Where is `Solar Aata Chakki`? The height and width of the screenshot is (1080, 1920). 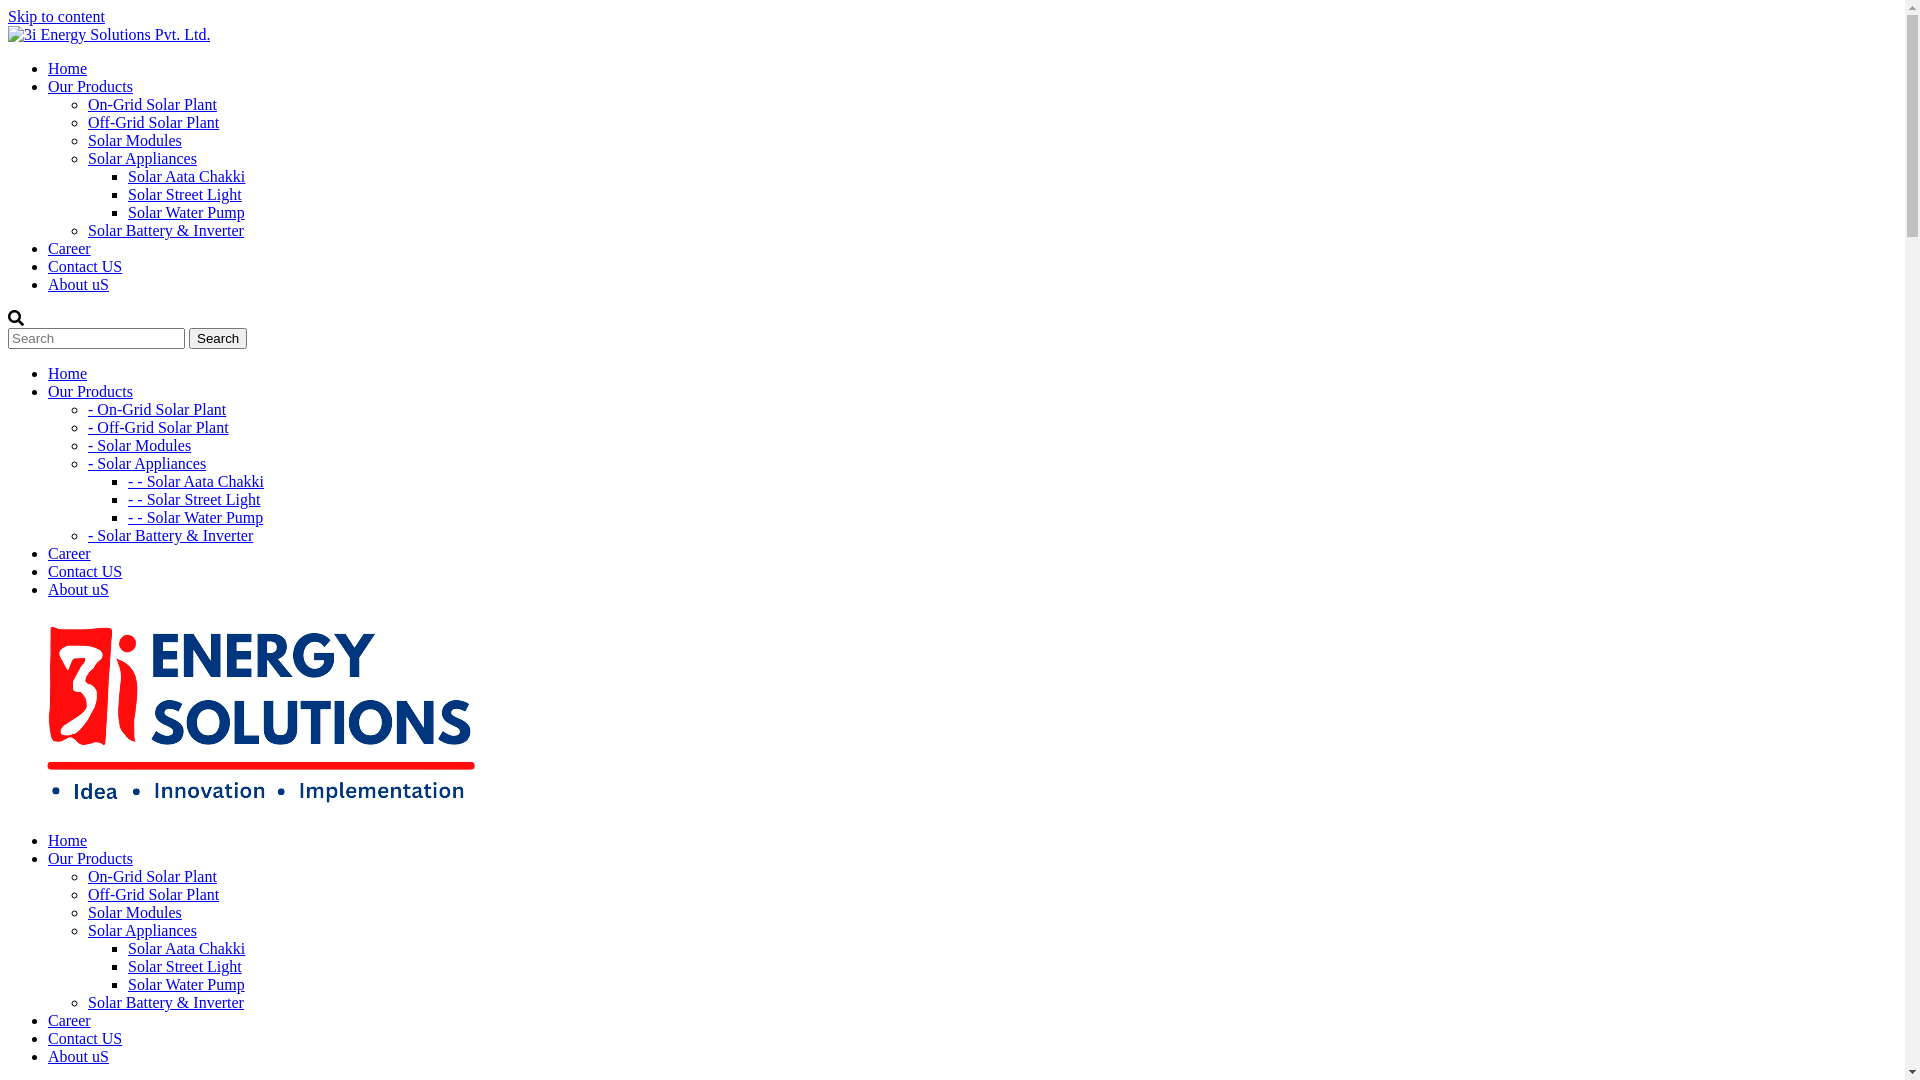
Solar Aata Chakki is located at coordinates (186, 948).